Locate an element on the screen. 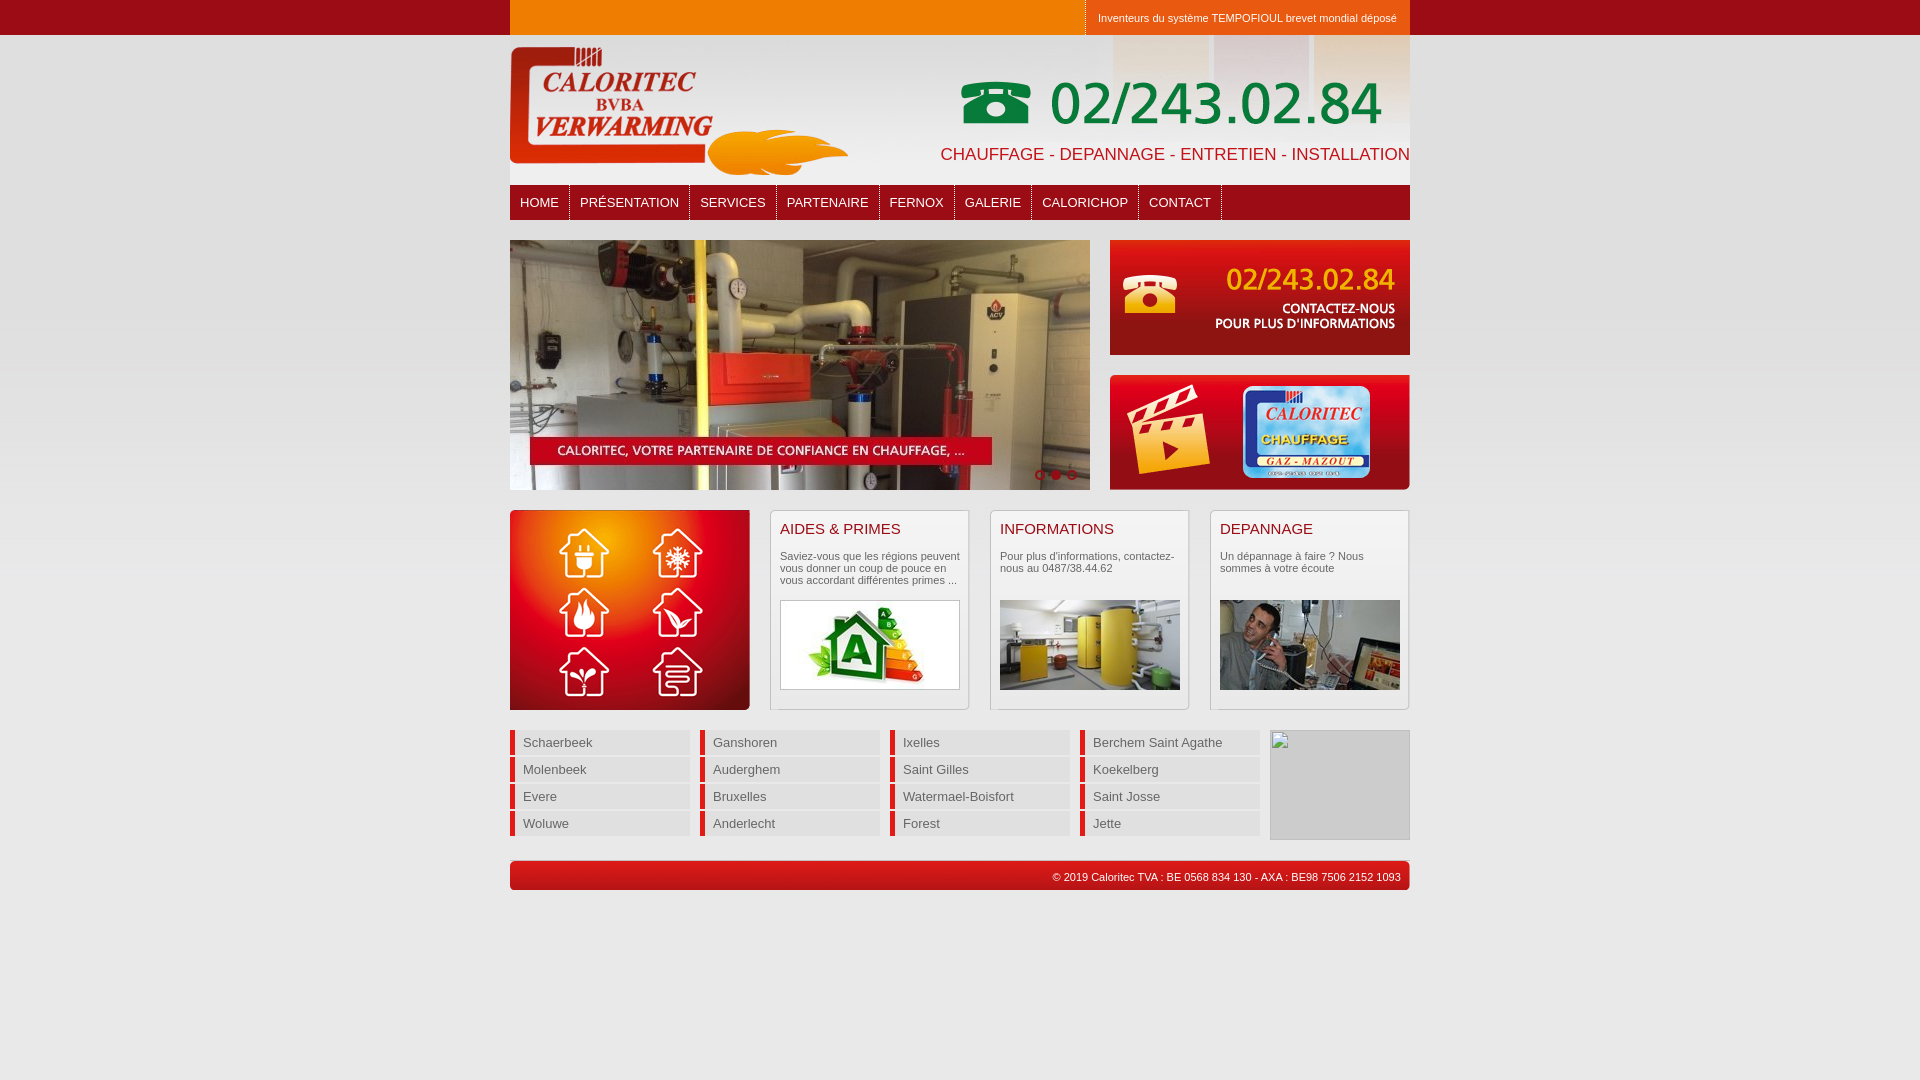 The image size is (1920, 1080). Saint Gilles is located at coordinates (980, 770).